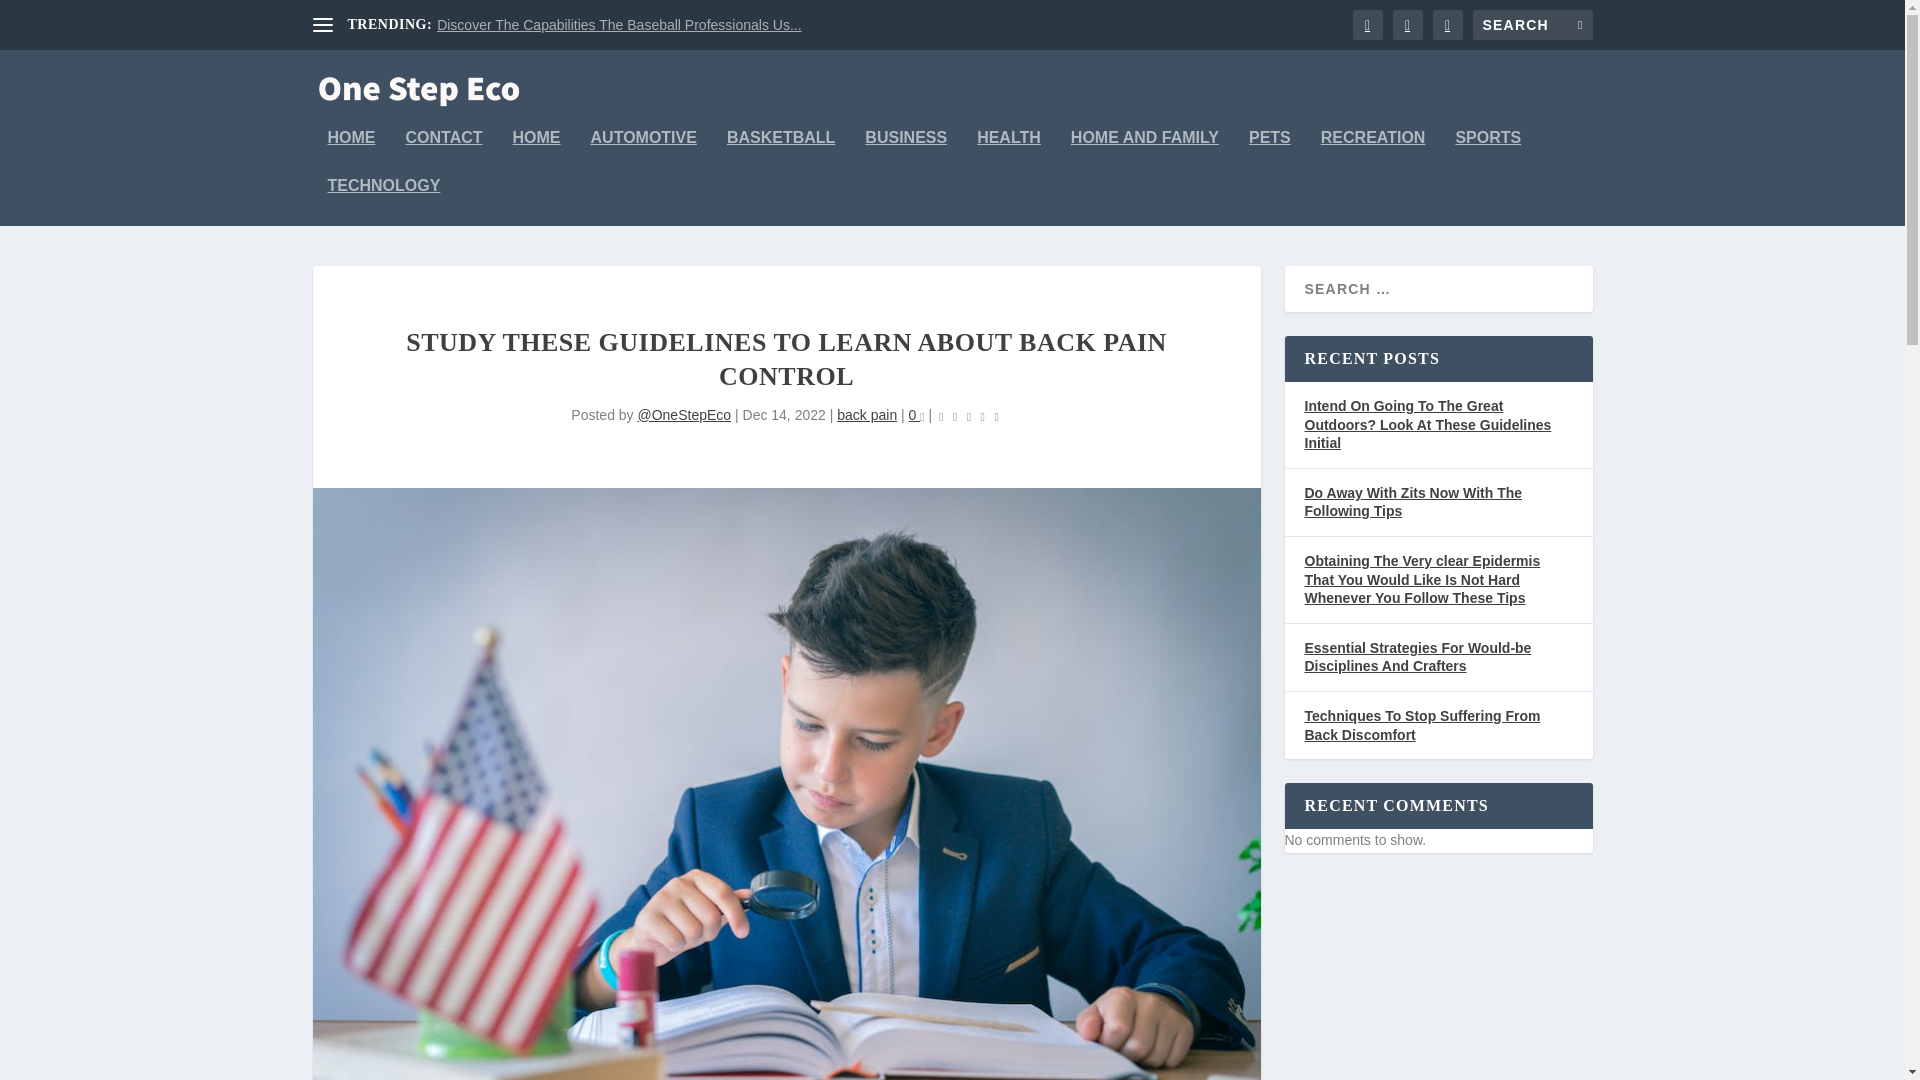  What do you see at coordinates (618, 25) in the screenshot?
I see `Discover The Capabilities The Baseball Professionals Us...` at bounding box center [618, 25].